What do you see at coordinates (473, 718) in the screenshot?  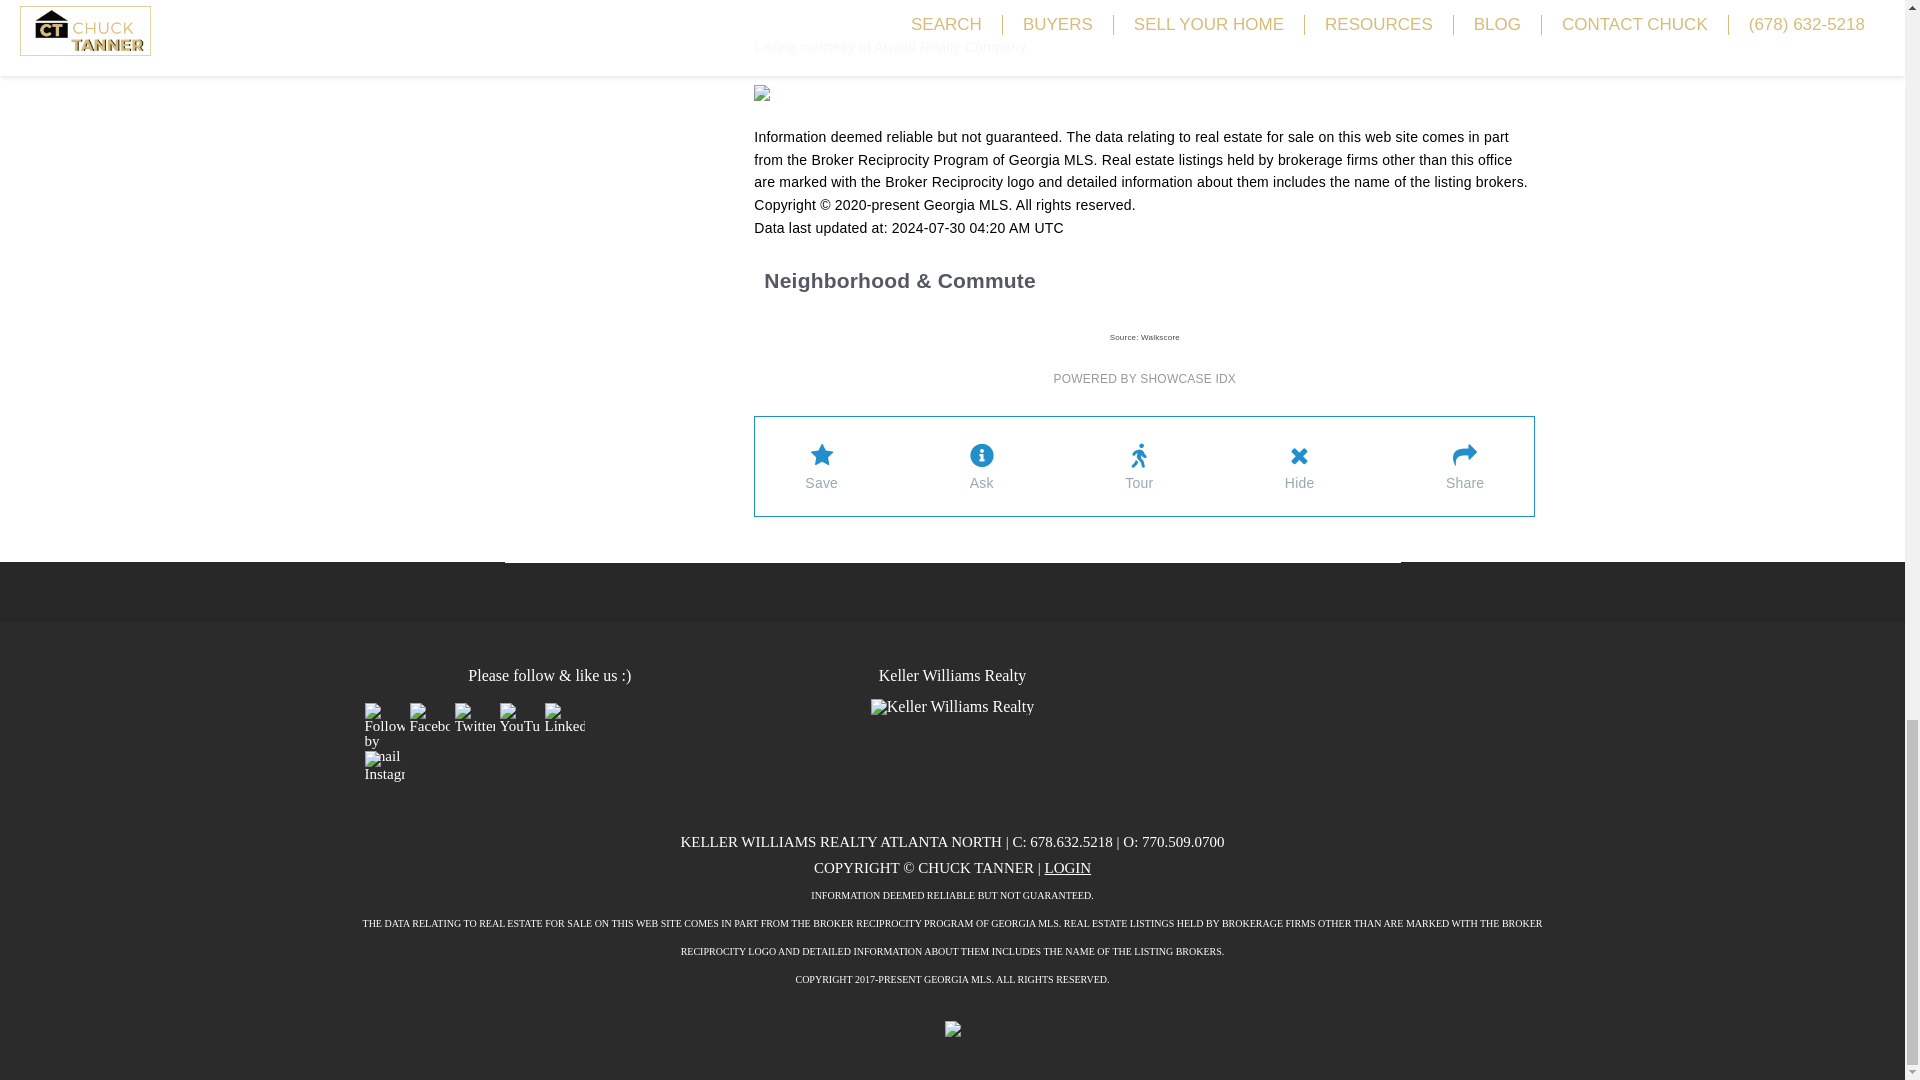 I see `Twitter` at bounding box center [473, 718].